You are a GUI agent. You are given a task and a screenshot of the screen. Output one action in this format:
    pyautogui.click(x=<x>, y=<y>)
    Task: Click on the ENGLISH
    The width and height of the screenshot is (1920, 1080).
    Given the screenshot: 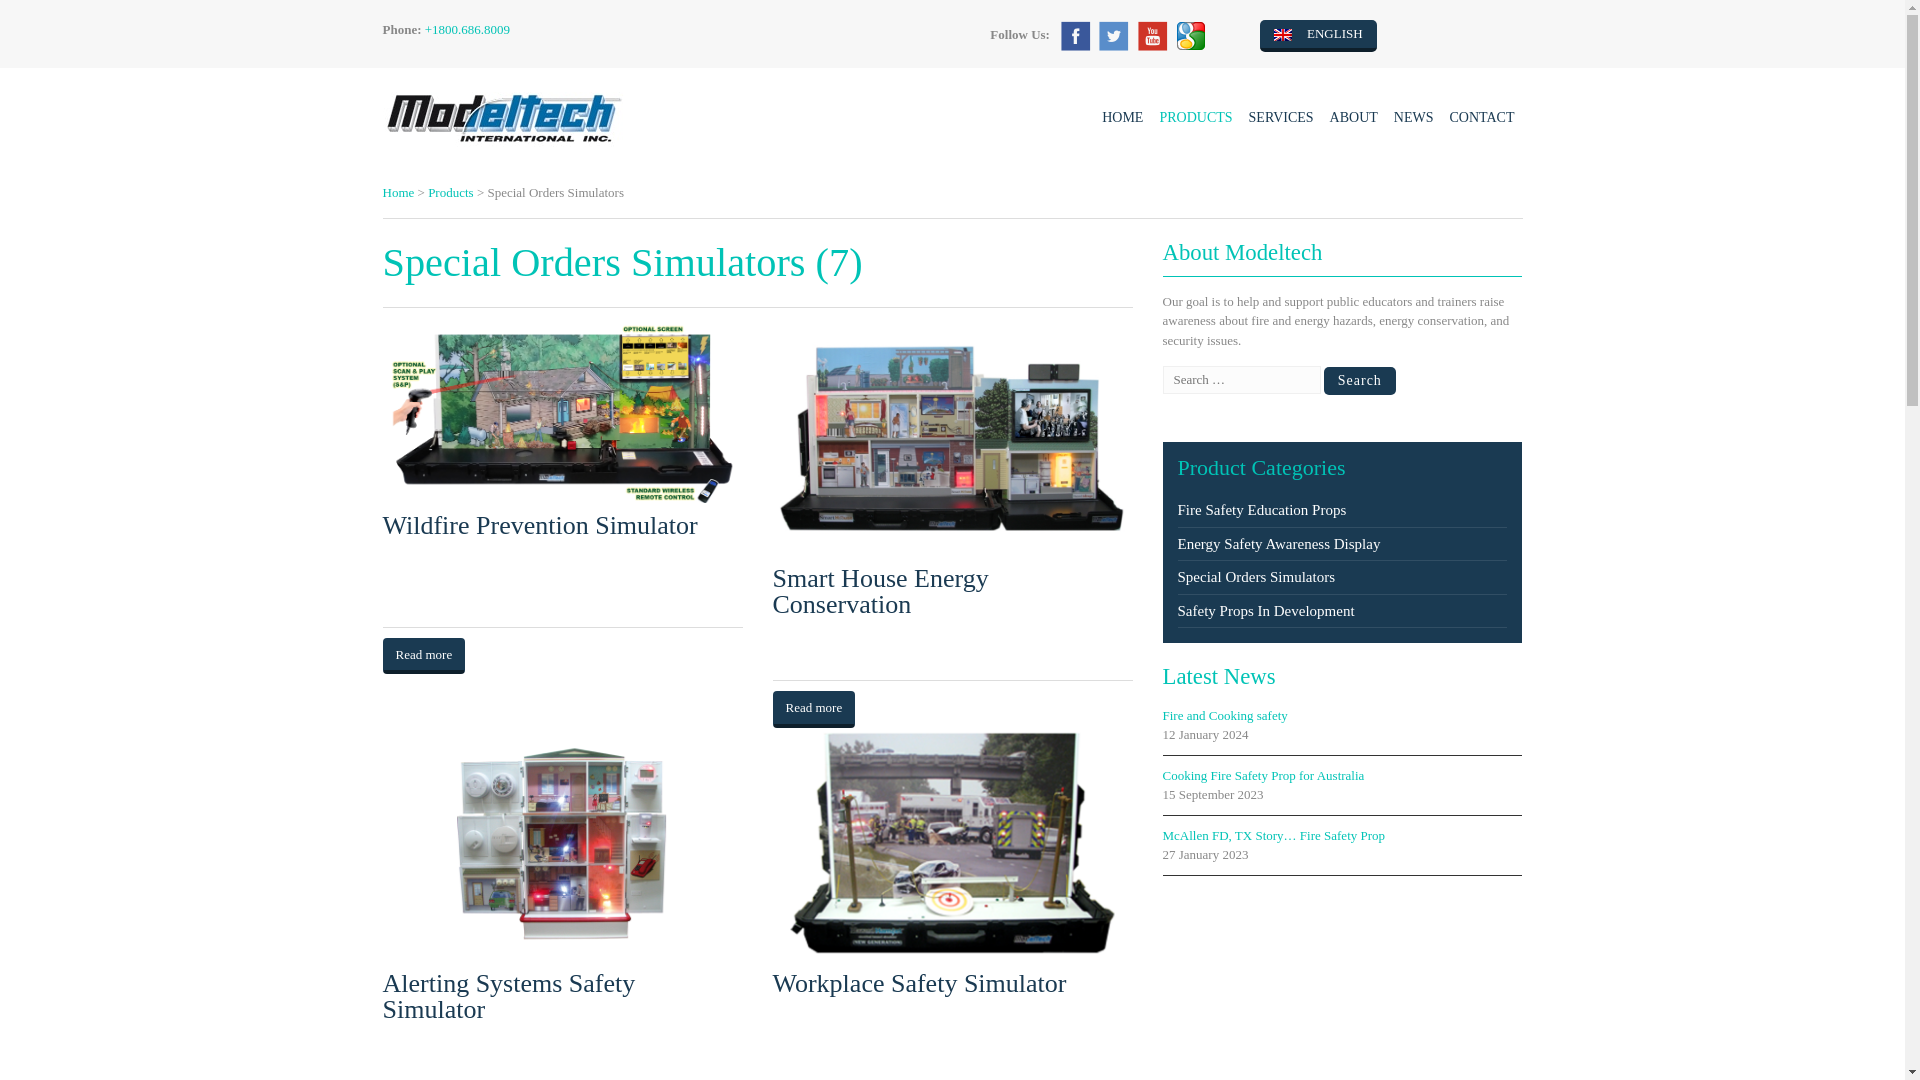 What is the action you would take?
    pyautogui.click(x=1318, y=36)
    